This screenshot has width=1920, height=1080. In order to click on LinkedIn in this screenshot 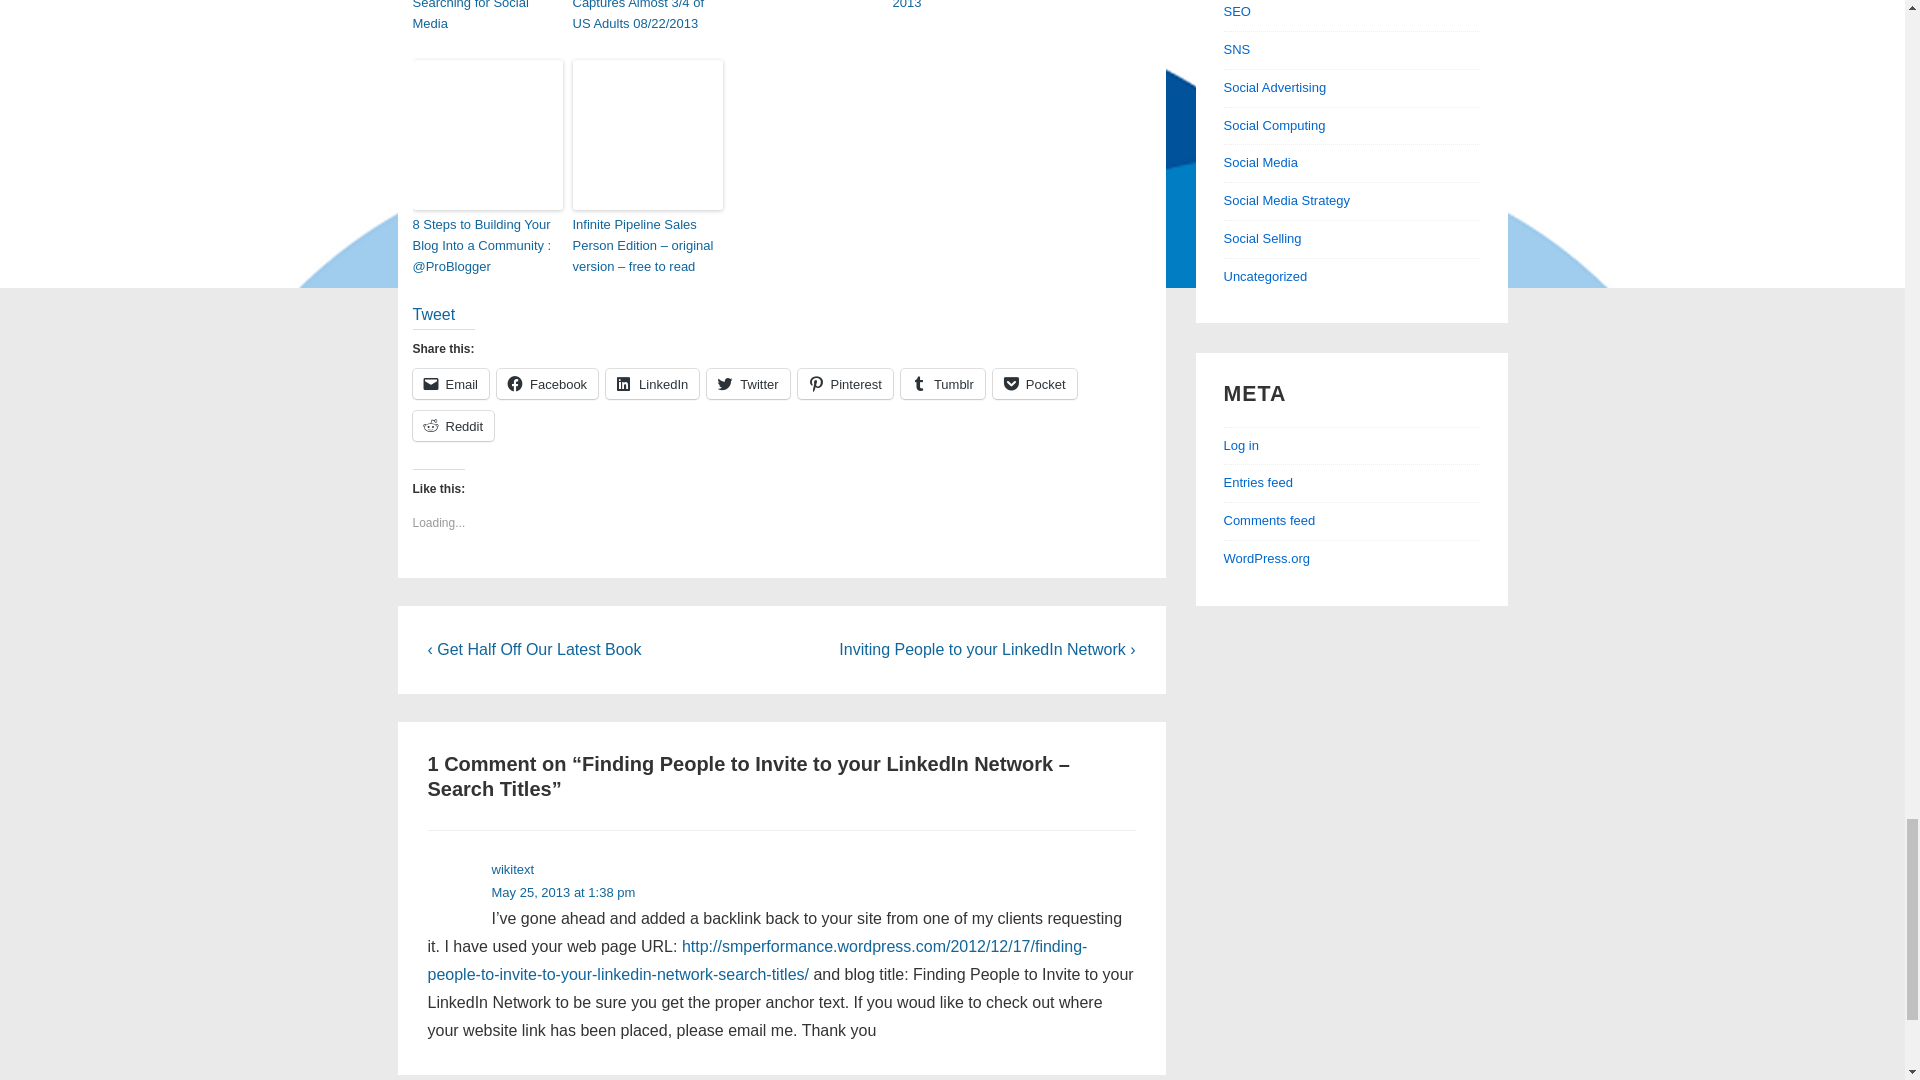, I will do `click(652, 384)`.